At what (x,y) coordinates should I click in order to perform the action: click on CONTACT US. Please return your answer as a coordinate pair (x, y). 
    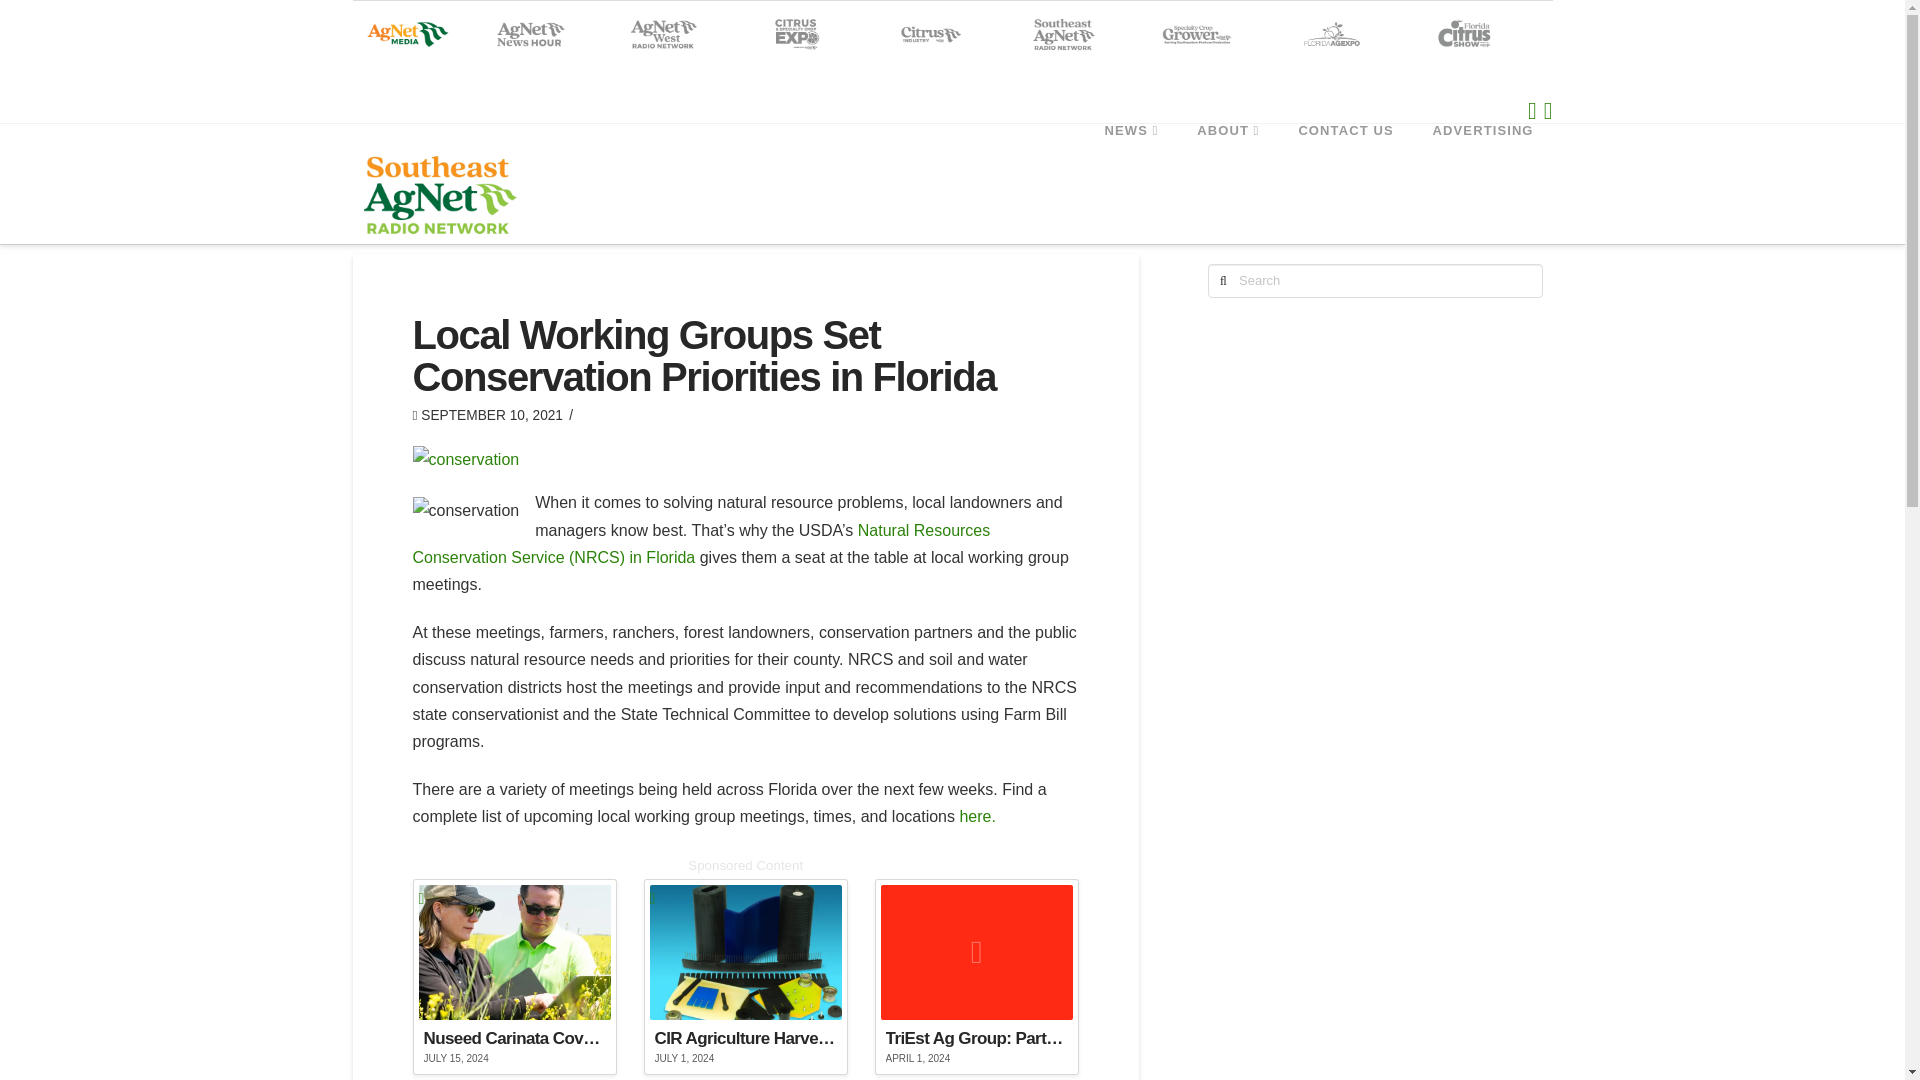
    Looking at the image, I should click on (1344, 168).